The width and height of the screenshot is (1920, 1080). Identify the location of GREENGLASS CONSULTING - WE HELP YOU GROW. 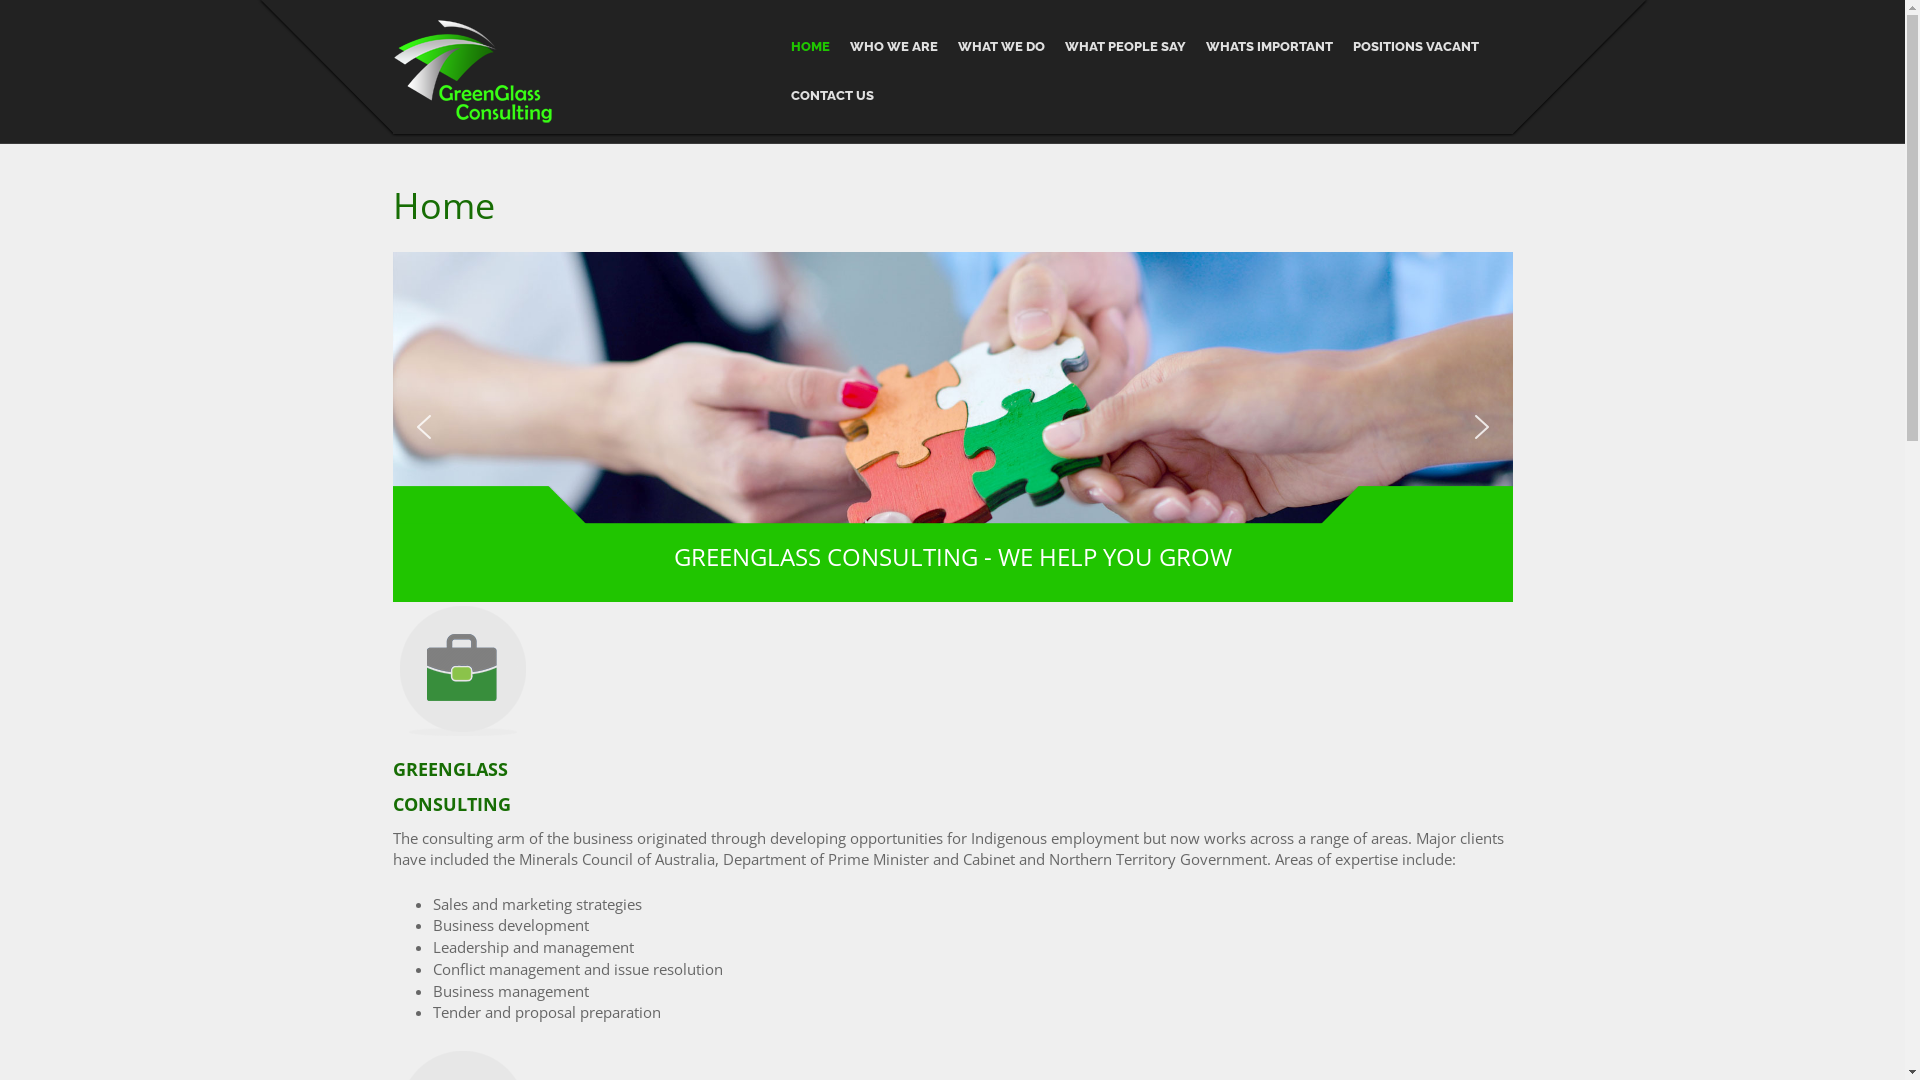
(952, 562).